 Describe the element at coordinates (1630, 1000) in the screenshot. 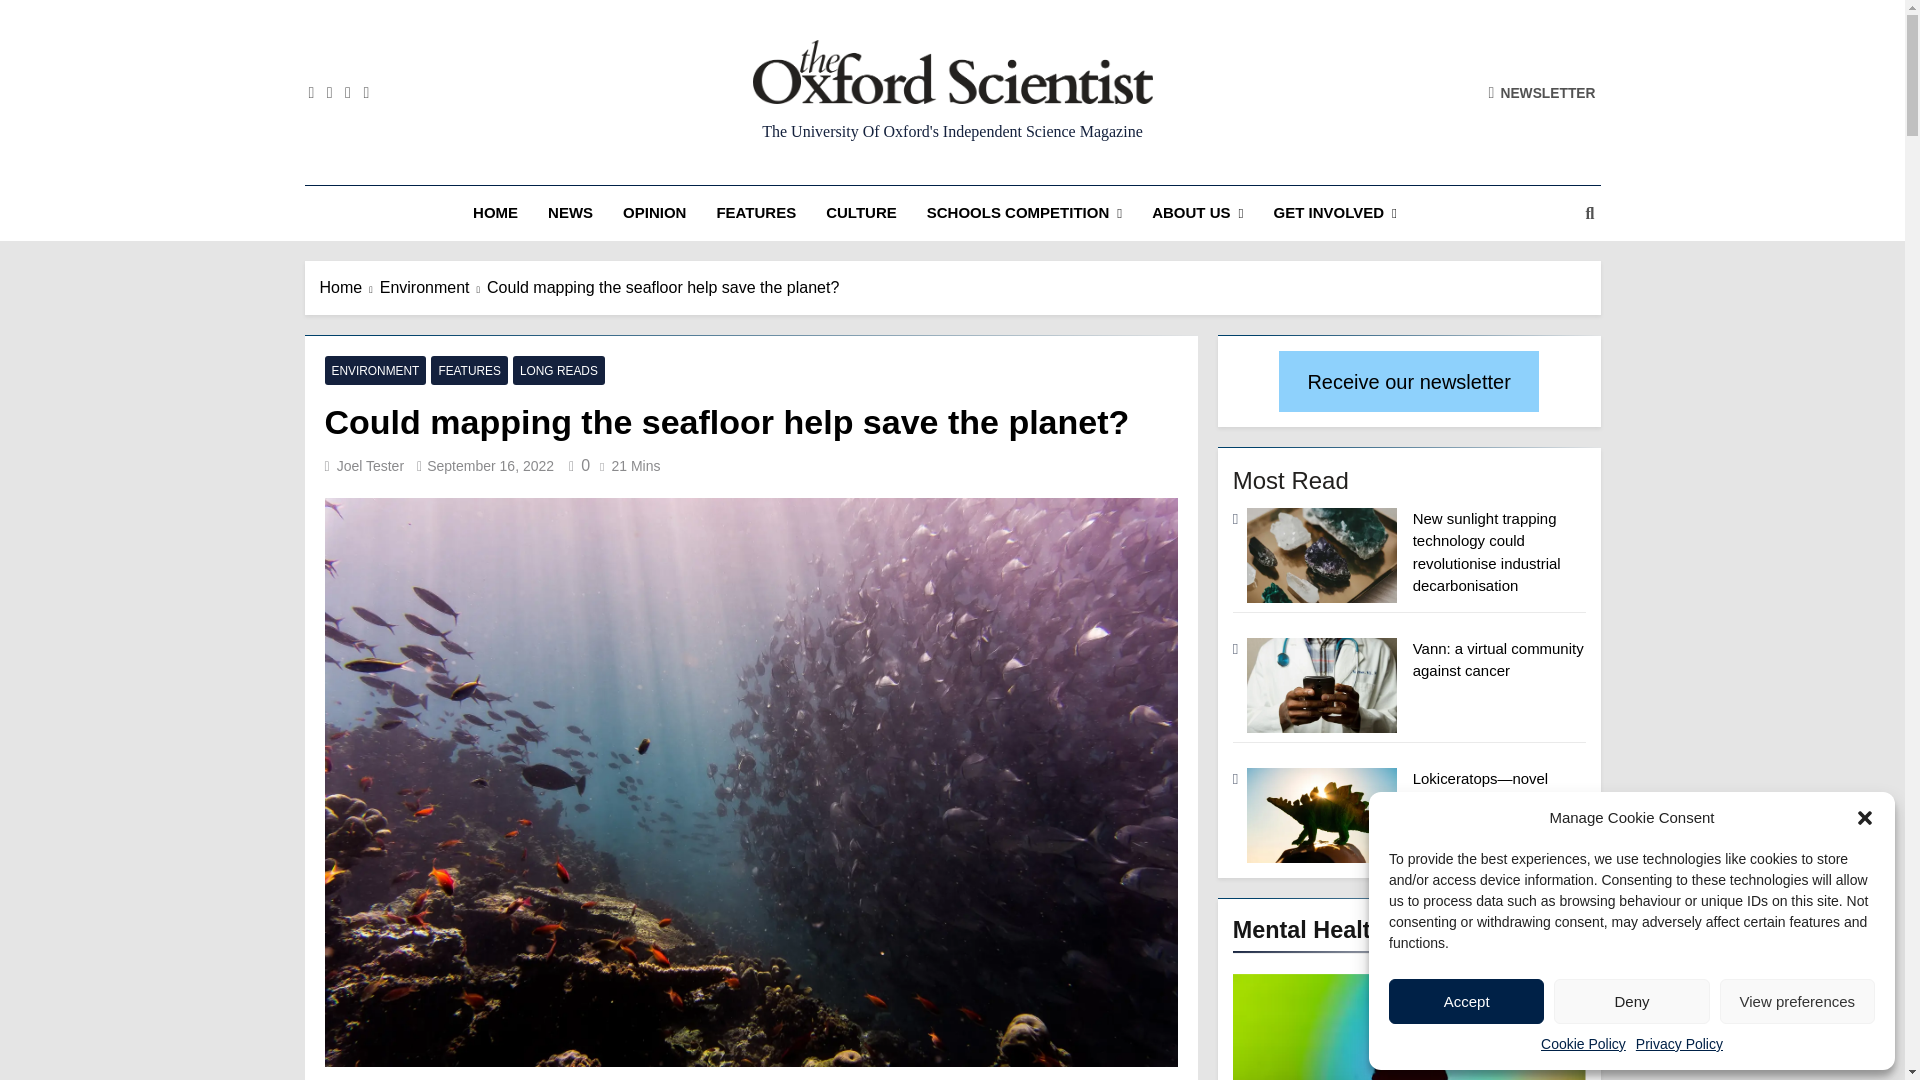

I see `Deny` at that location.